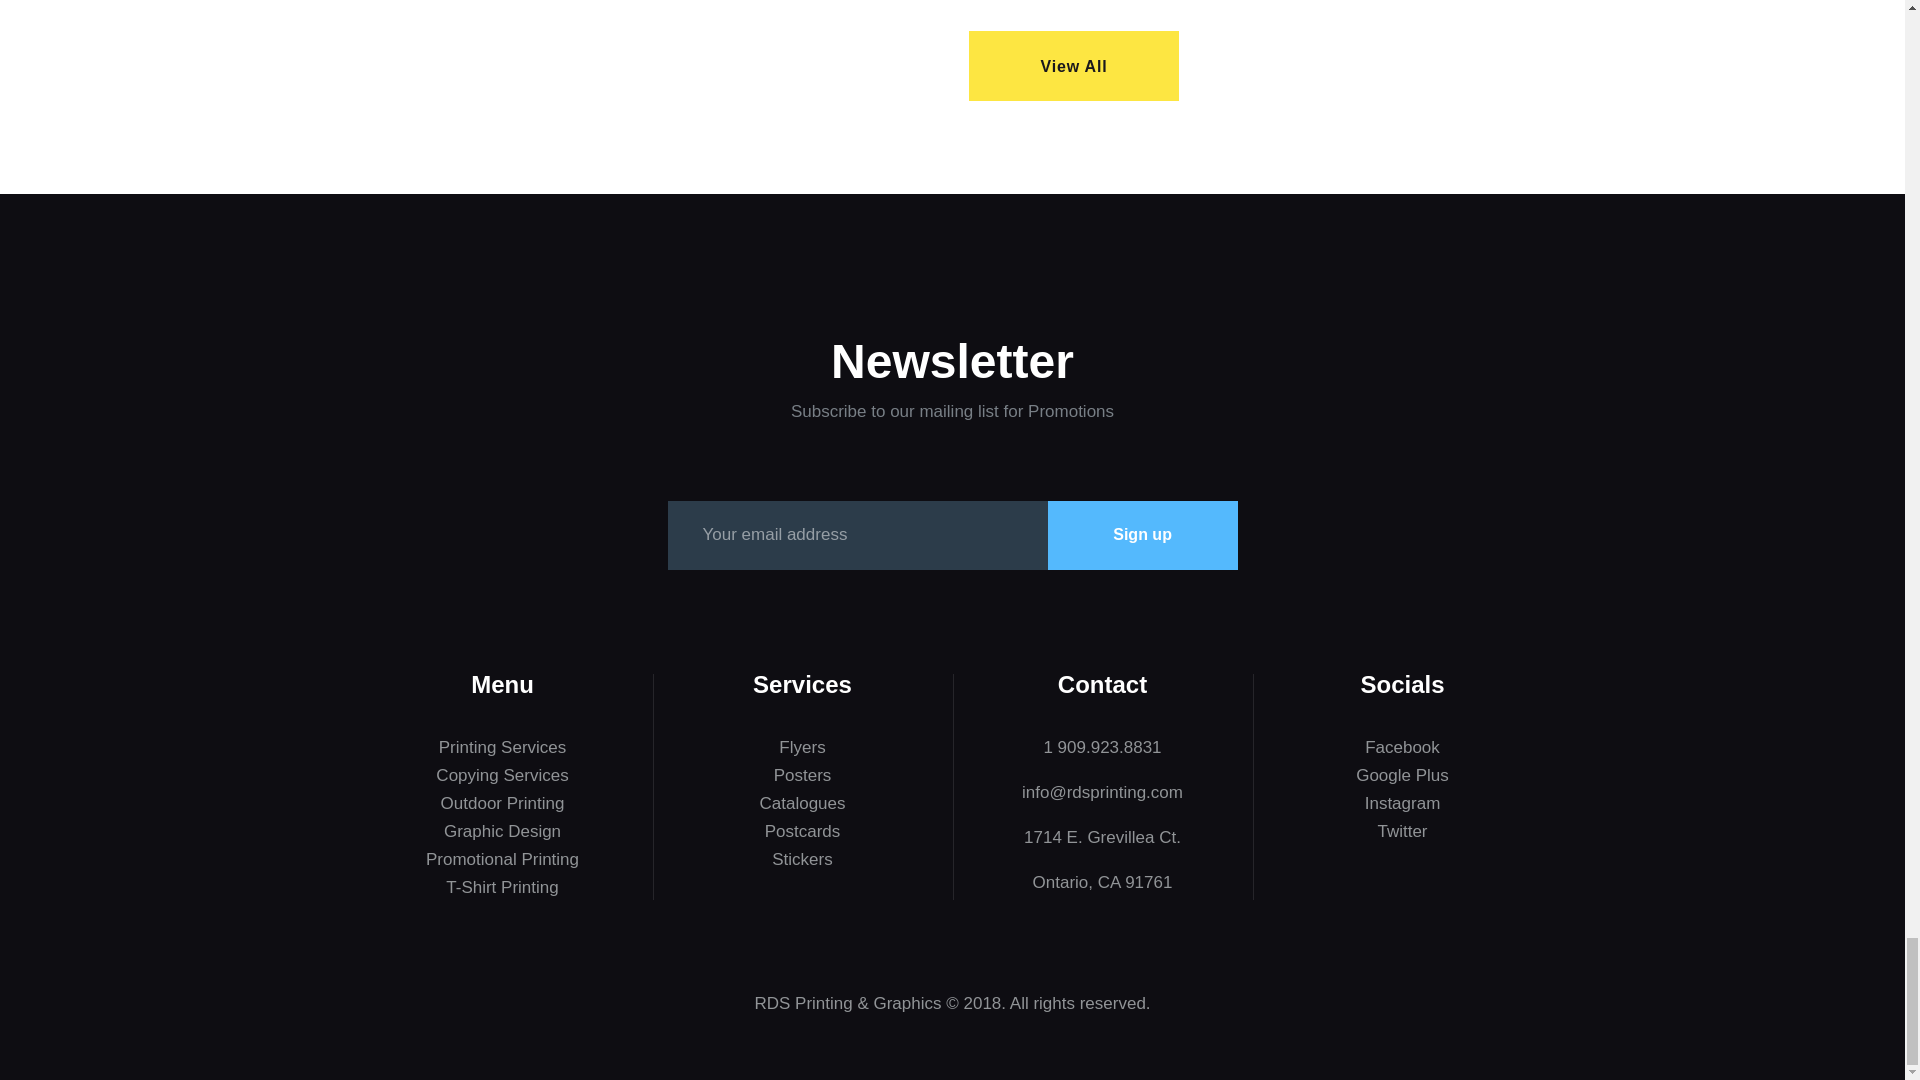  I want to click on Copying Services, so click(502, 775).